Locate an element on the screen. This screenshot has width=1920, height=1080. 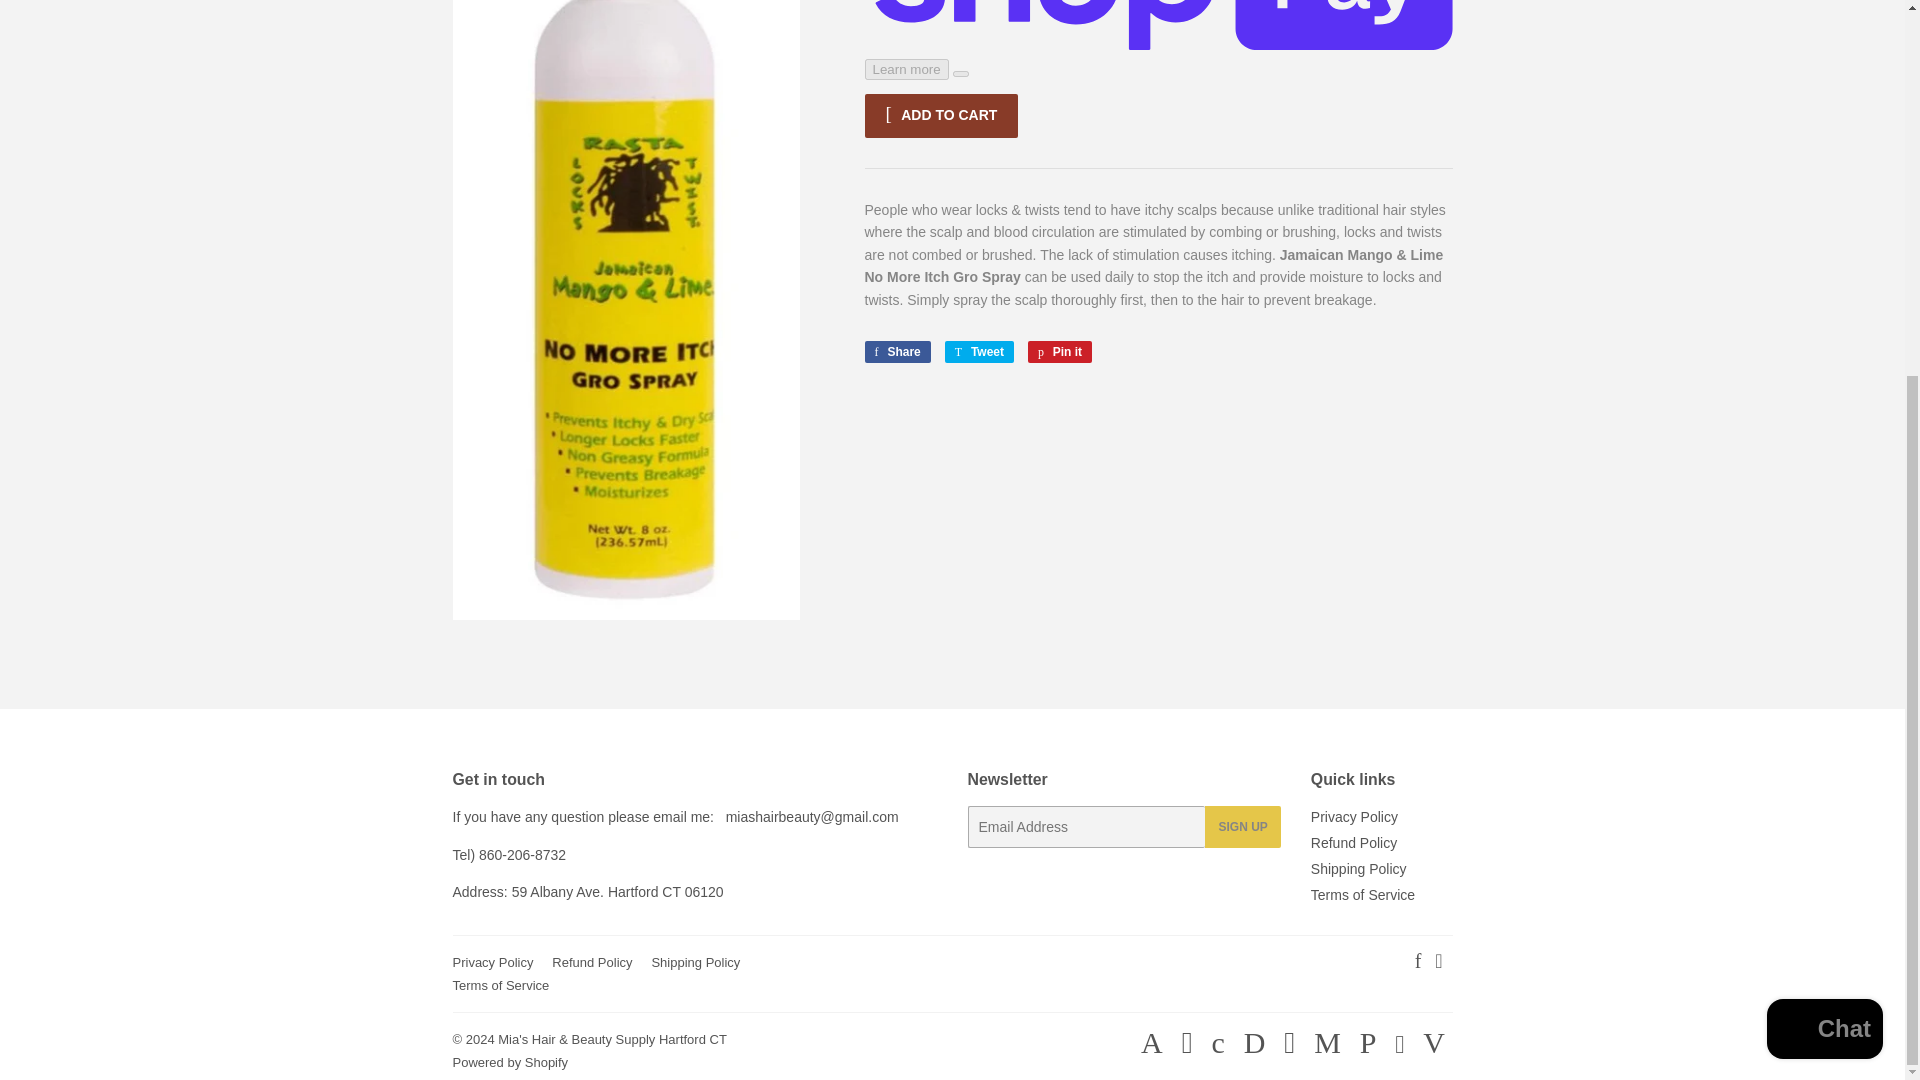
Share on Facebook is located at coordinates (896, 352).